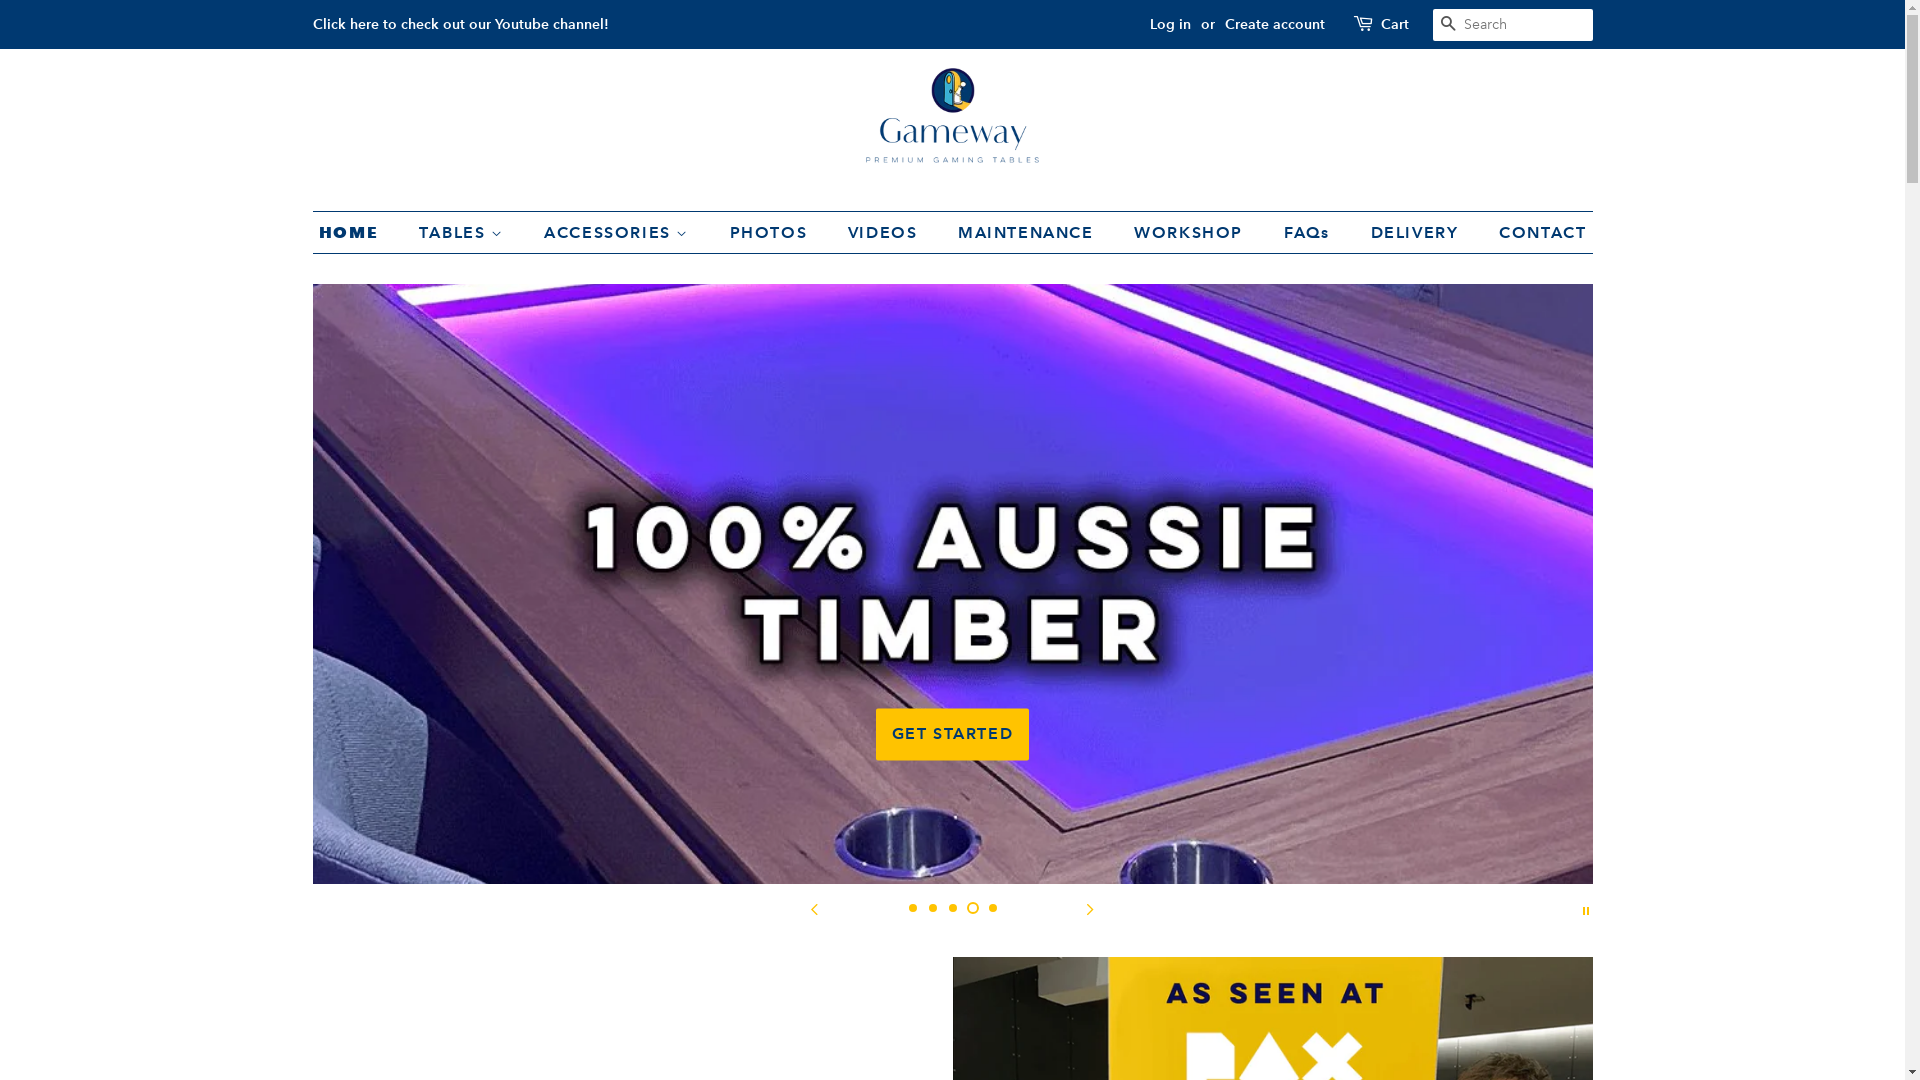 This screenshot has width=1920, height=1080. Describe the element at coordinates (992, 908) in the screenshot. I see `5` at that location.